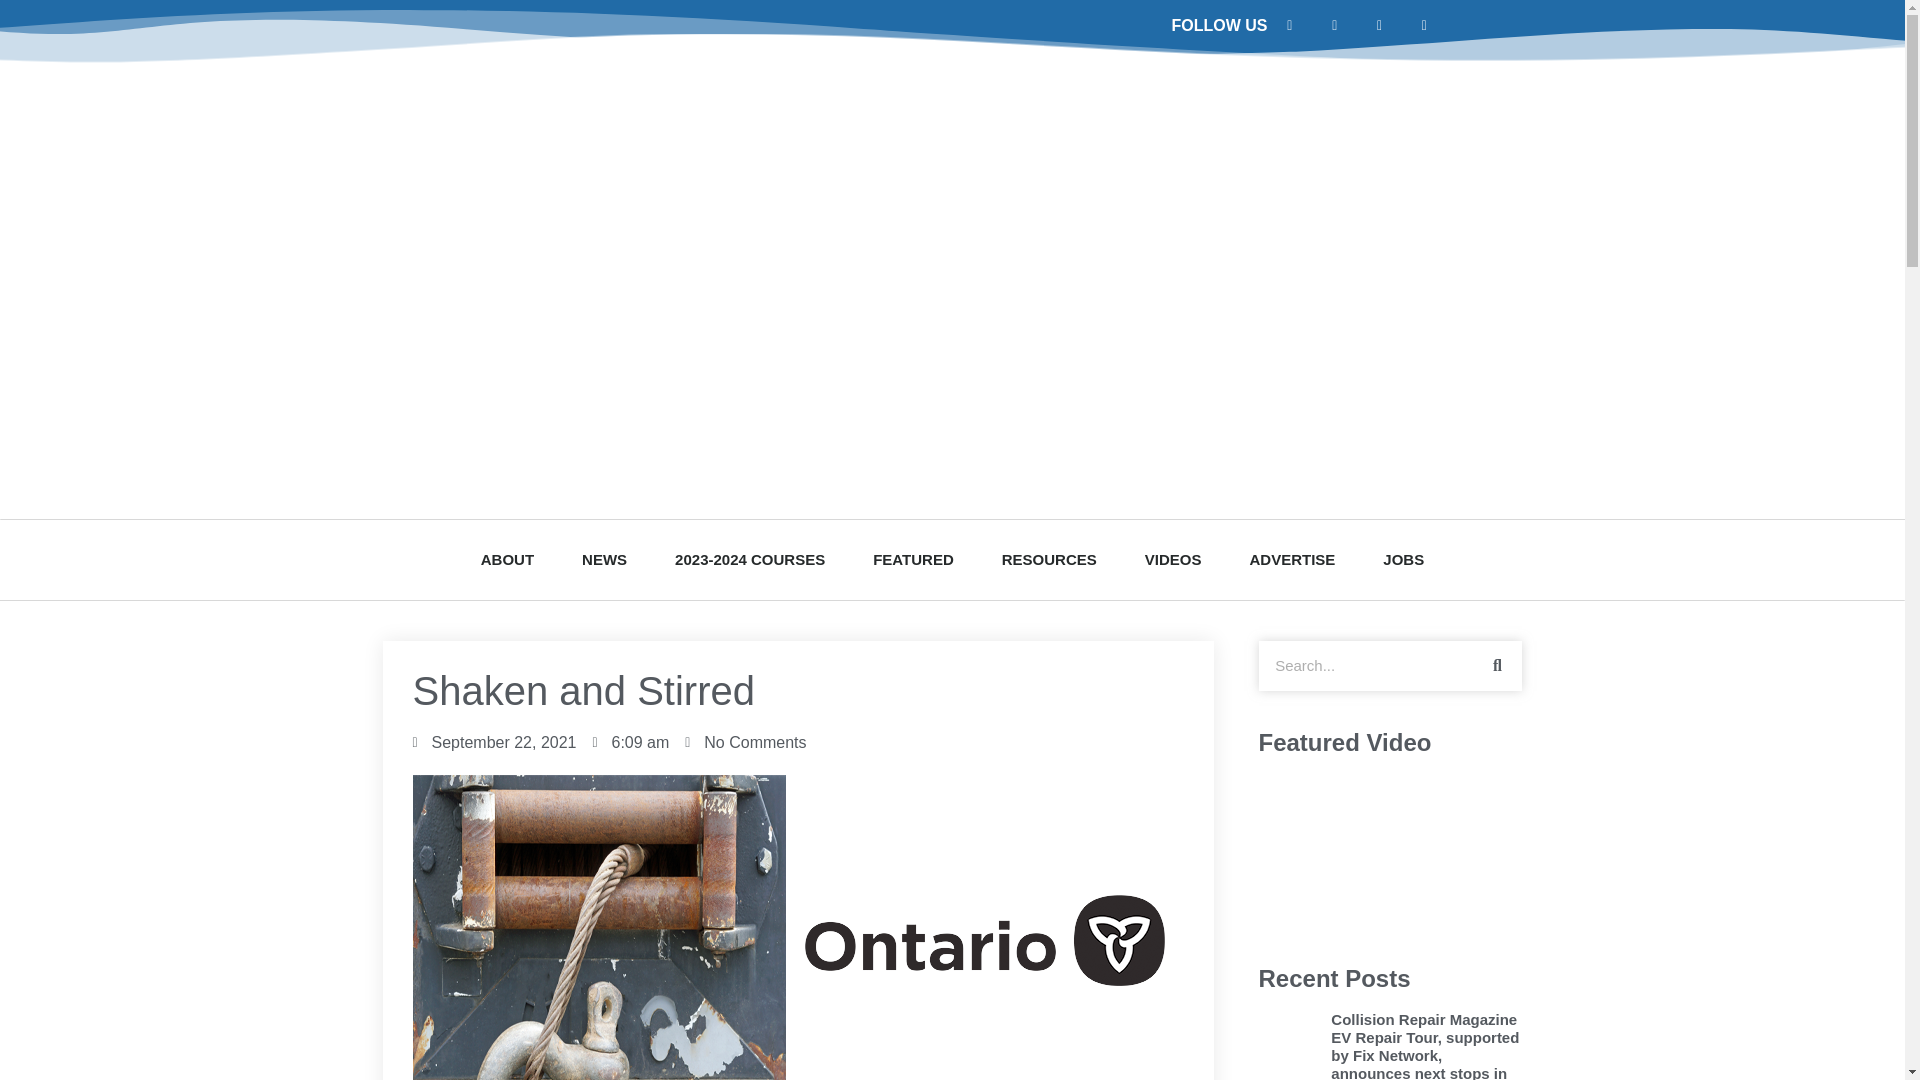 The height and width of the screenshot is (1080, 1920). I want to click on 2023-2024 COURSES, so click(749, 560).